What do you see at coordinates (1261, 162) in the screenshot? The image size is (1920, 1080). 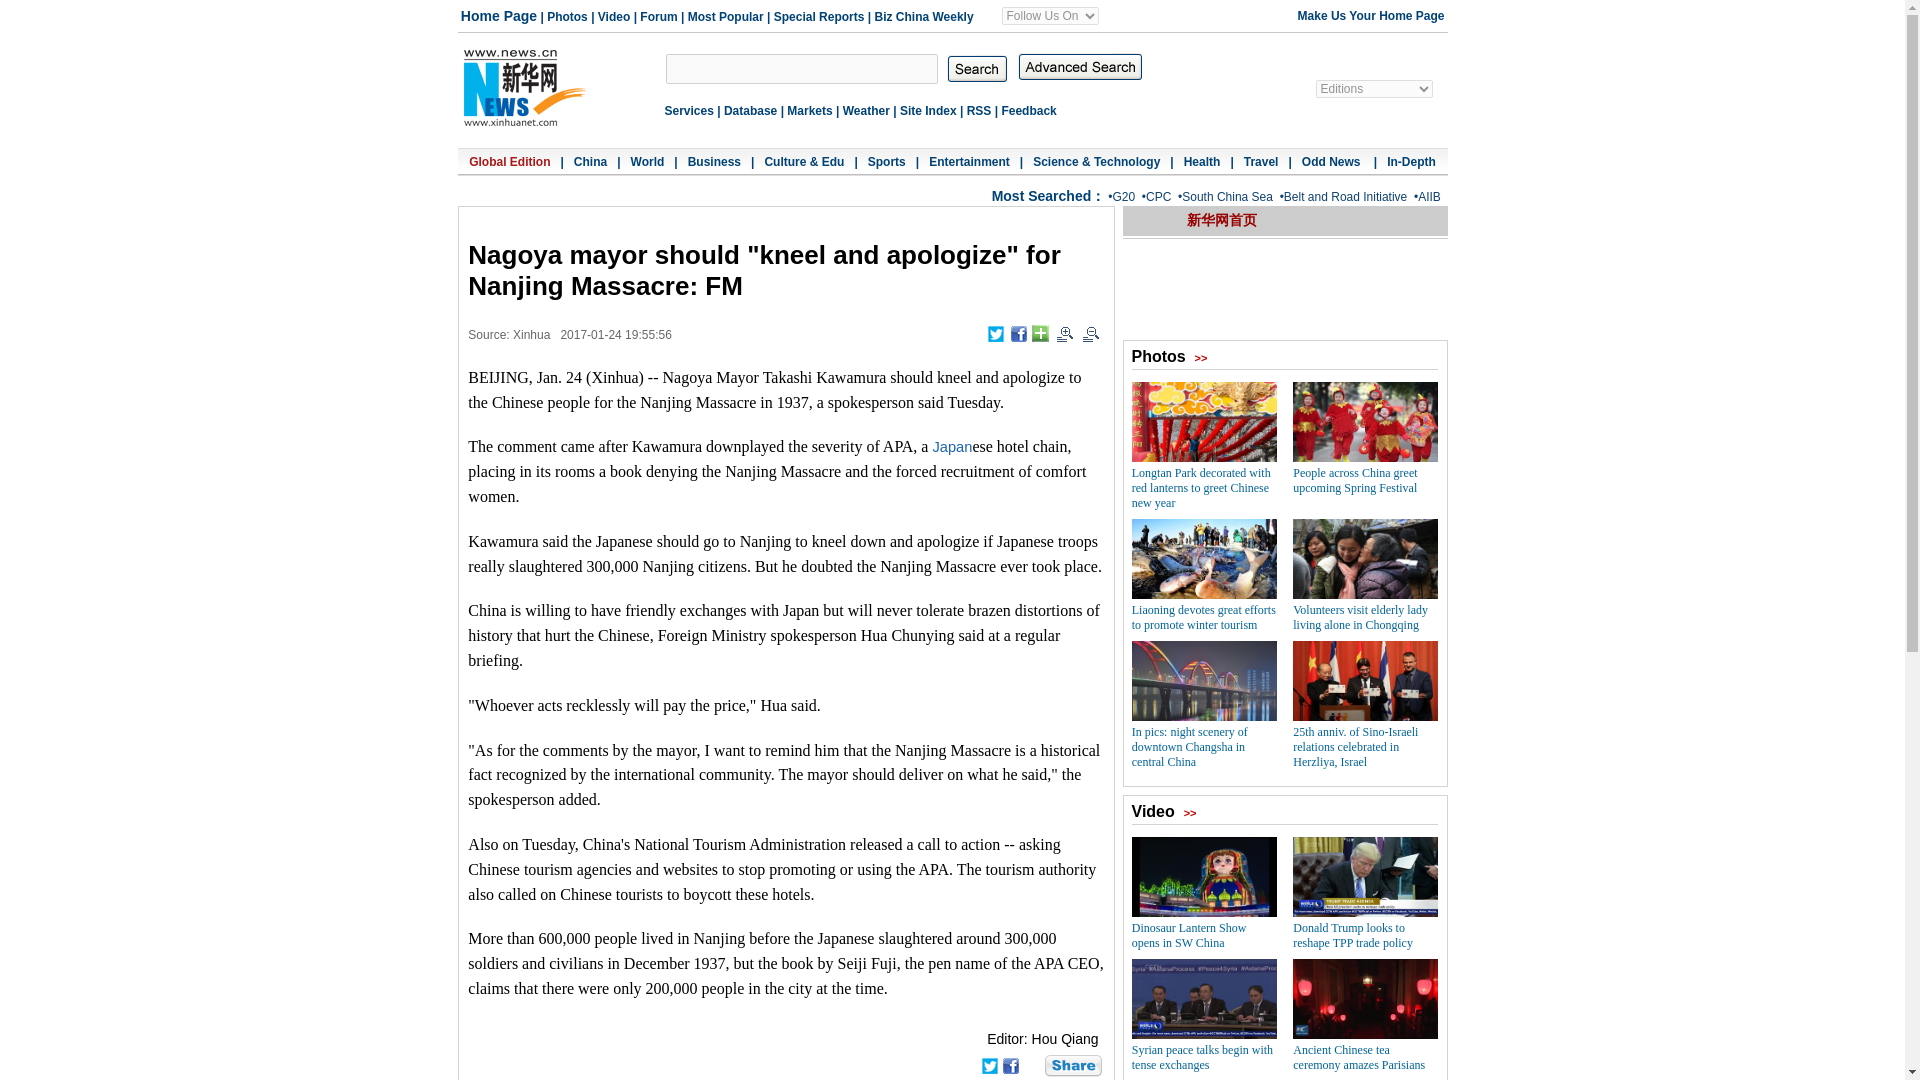 I see `Travel` at bounding box center [1261, 162].